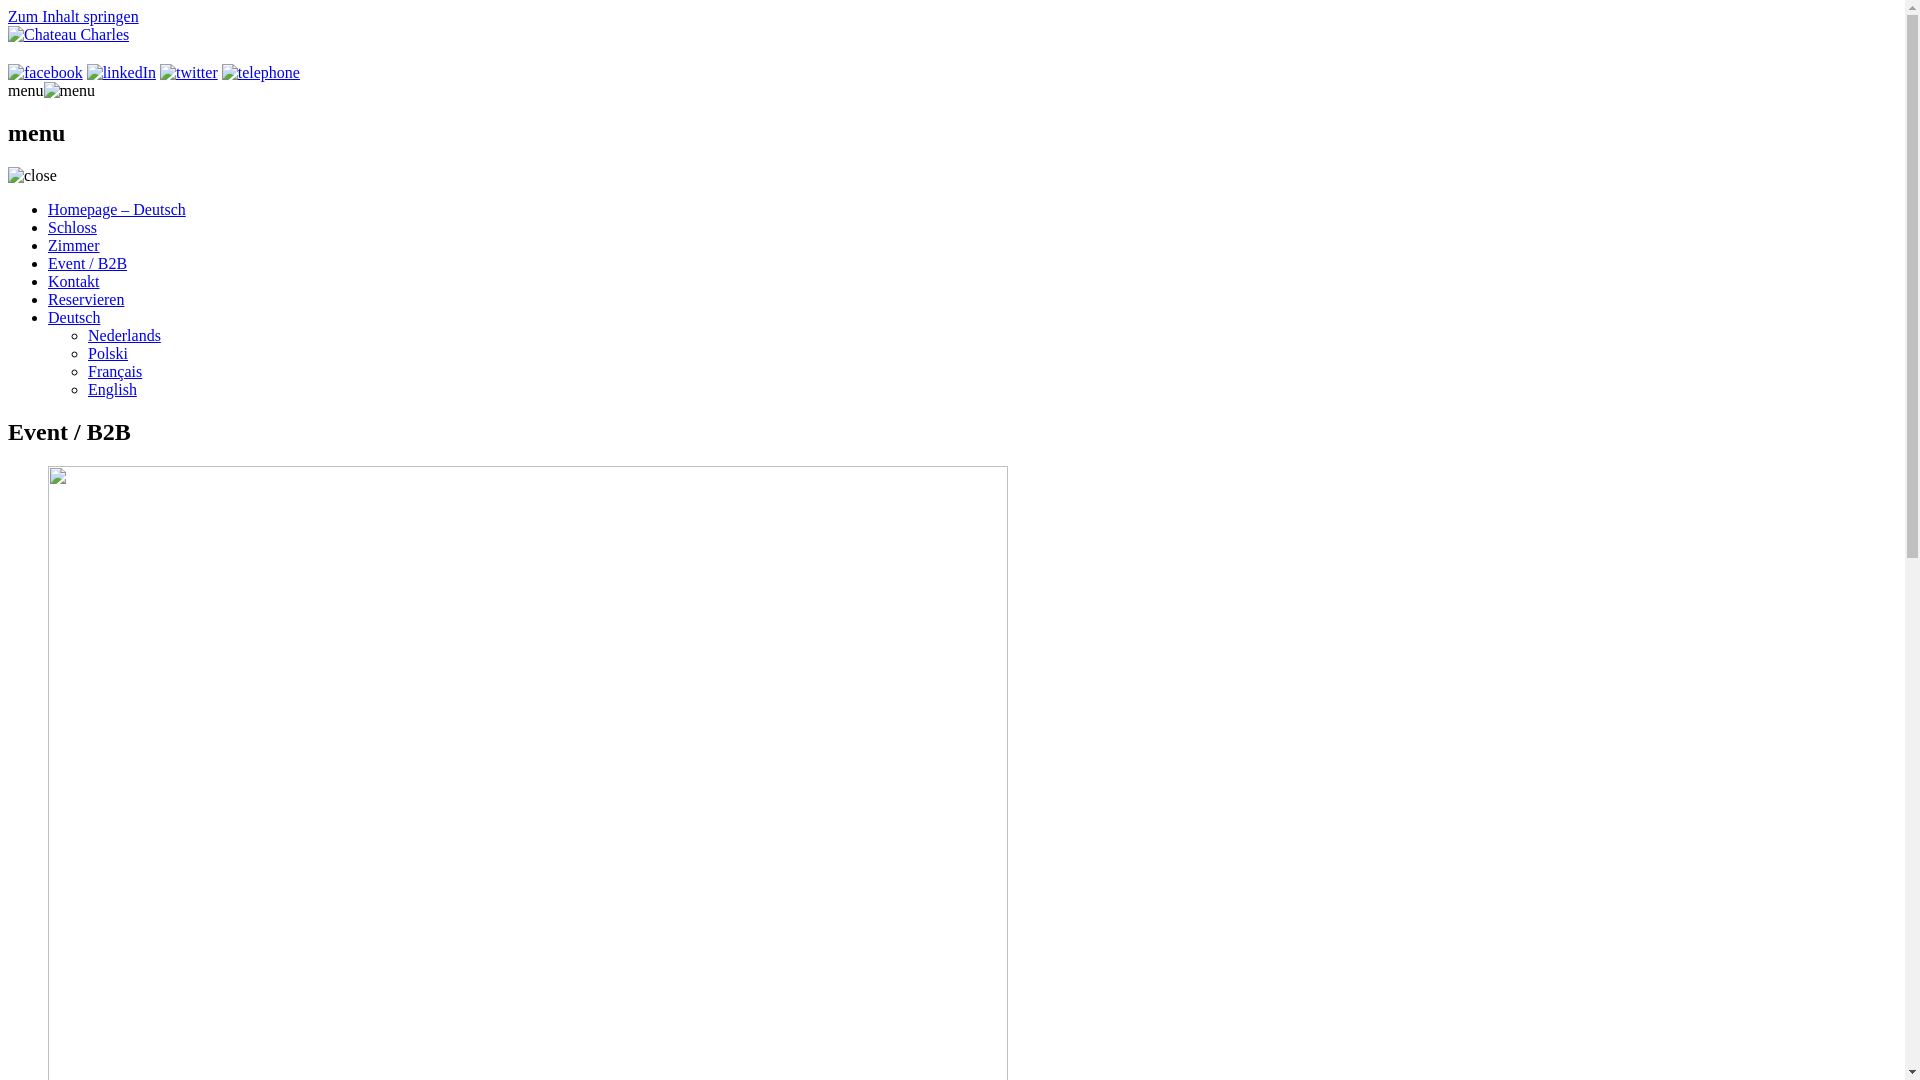 The height and width of the screenshot is (1080, 1920). Describe the element at coordinates (74, 282) in the screenshot. I see `Kontakt` at that location.